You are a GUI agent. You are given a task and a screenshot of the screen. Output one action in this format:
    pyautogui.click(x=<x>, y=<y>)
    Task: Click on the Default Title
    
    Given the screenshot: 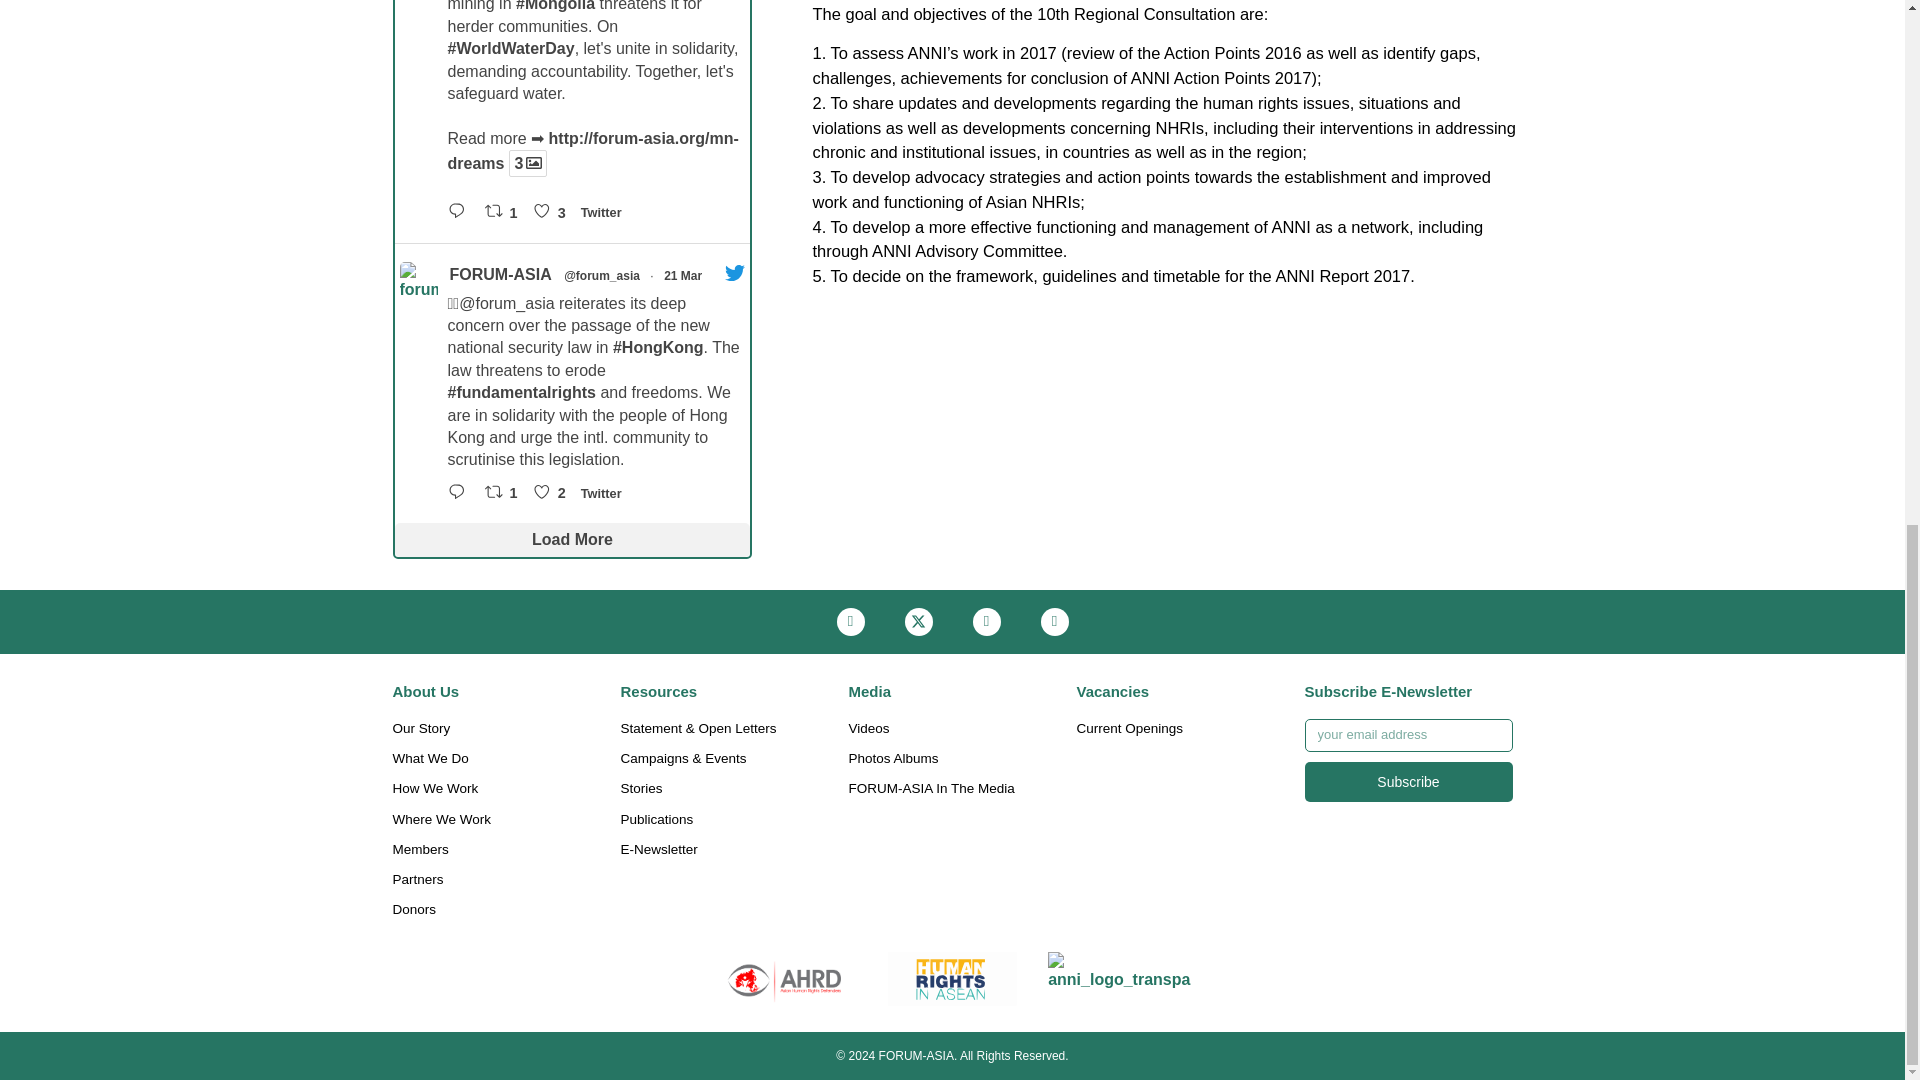 What is the action you would take?
    pyautogui.click(x=1119, y=978)
    